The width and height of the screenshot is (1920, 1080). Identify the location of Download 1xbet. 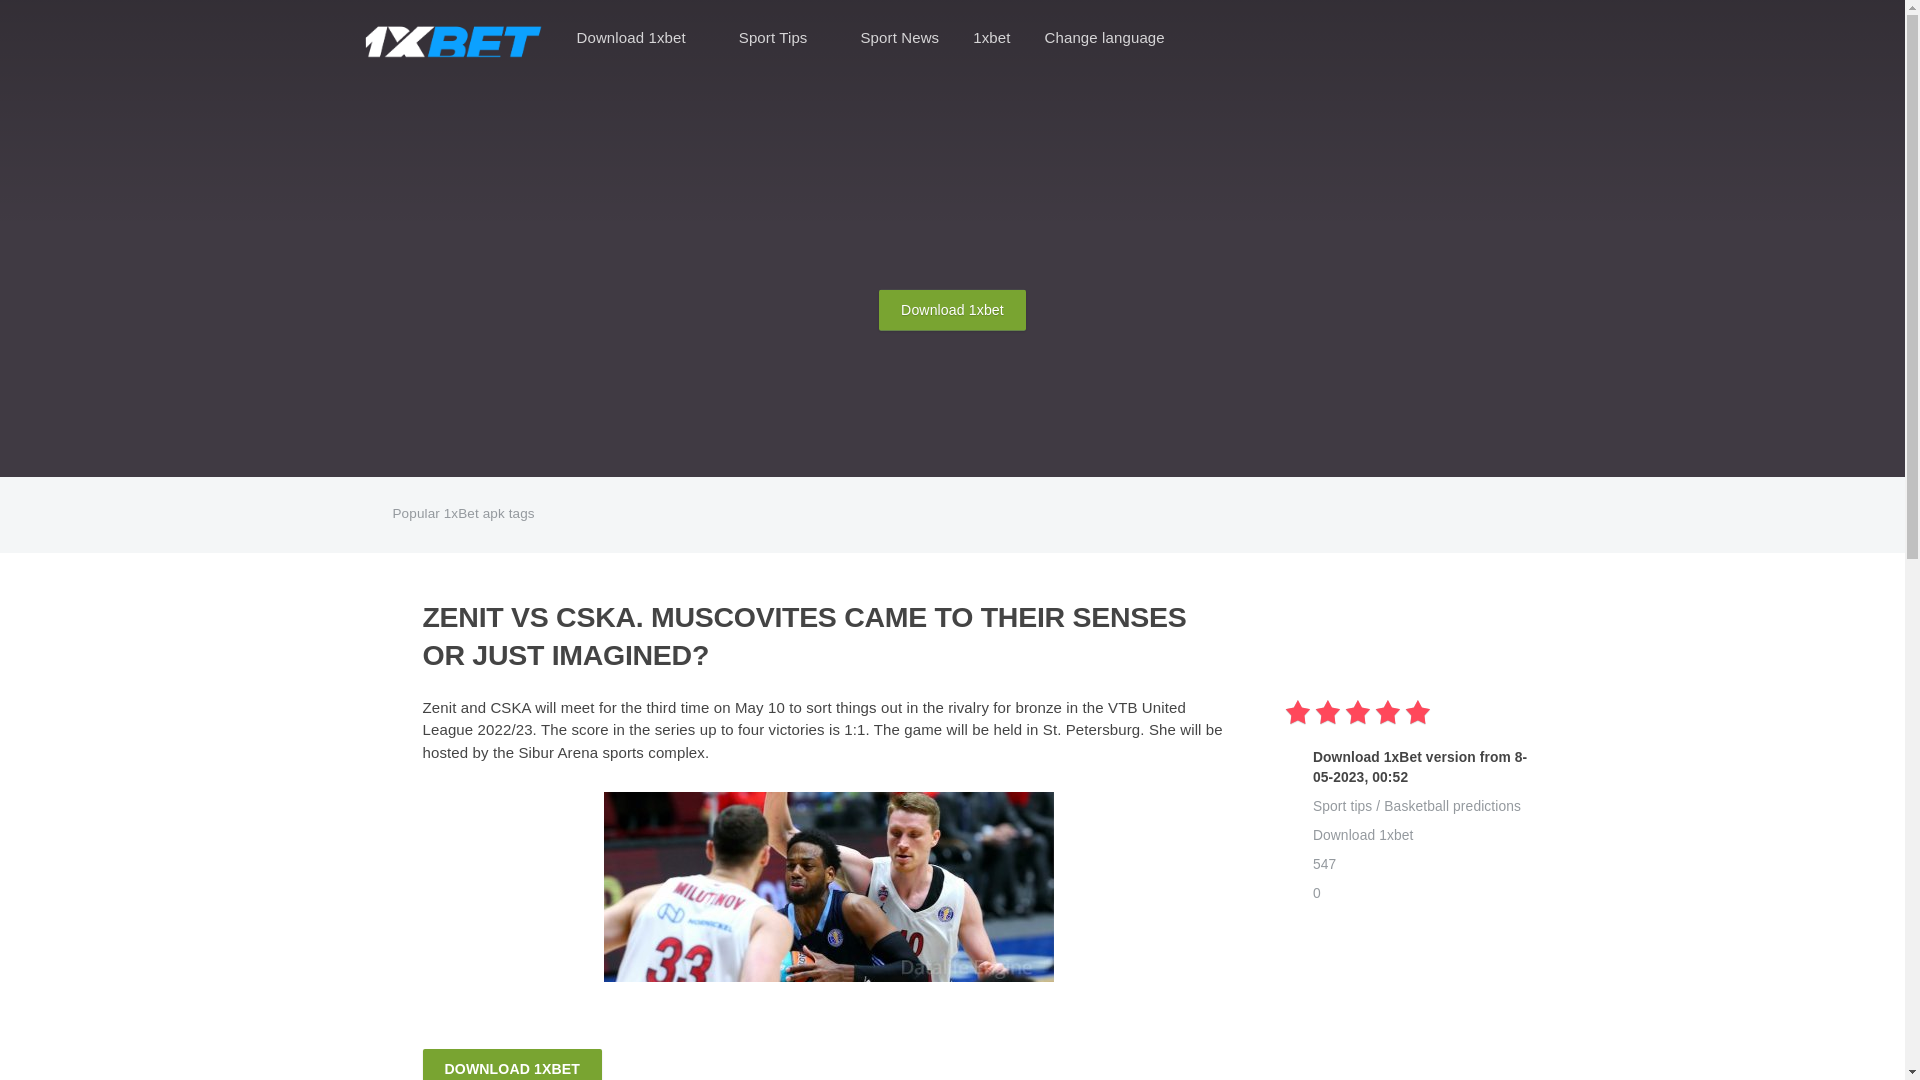
(640, 38).